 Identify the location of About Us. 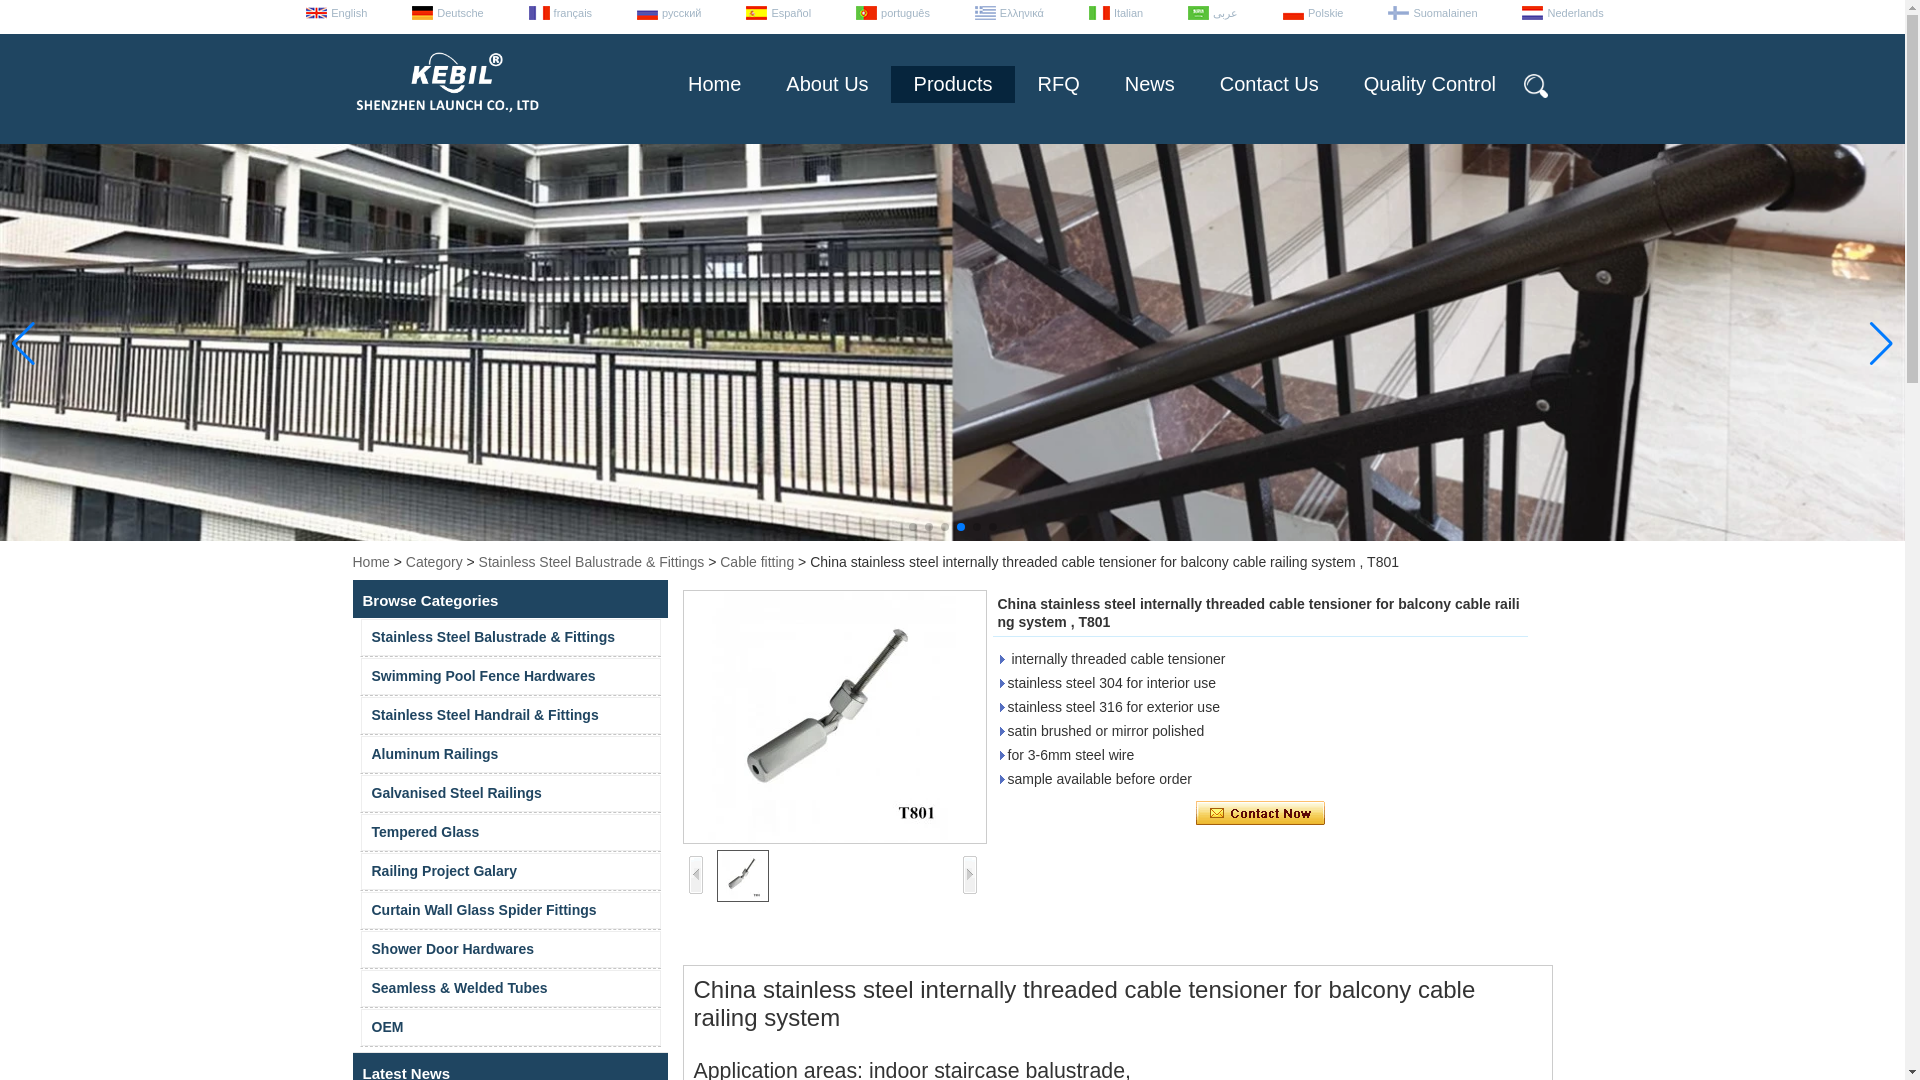
(827, 84).